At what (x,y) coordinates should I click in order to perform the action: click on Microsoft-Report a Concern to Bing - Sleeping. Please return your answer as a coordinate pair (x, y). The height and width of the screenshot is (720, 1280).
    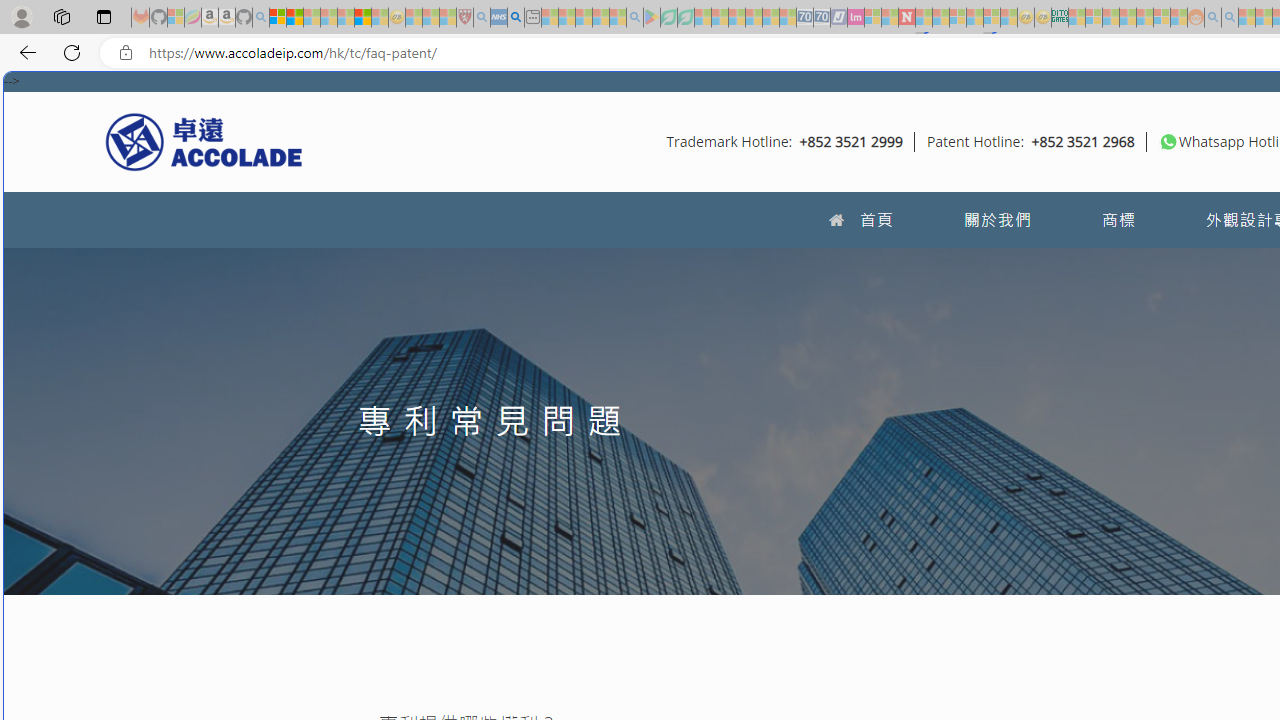
    Looking at the image, I should click on (176, 18).